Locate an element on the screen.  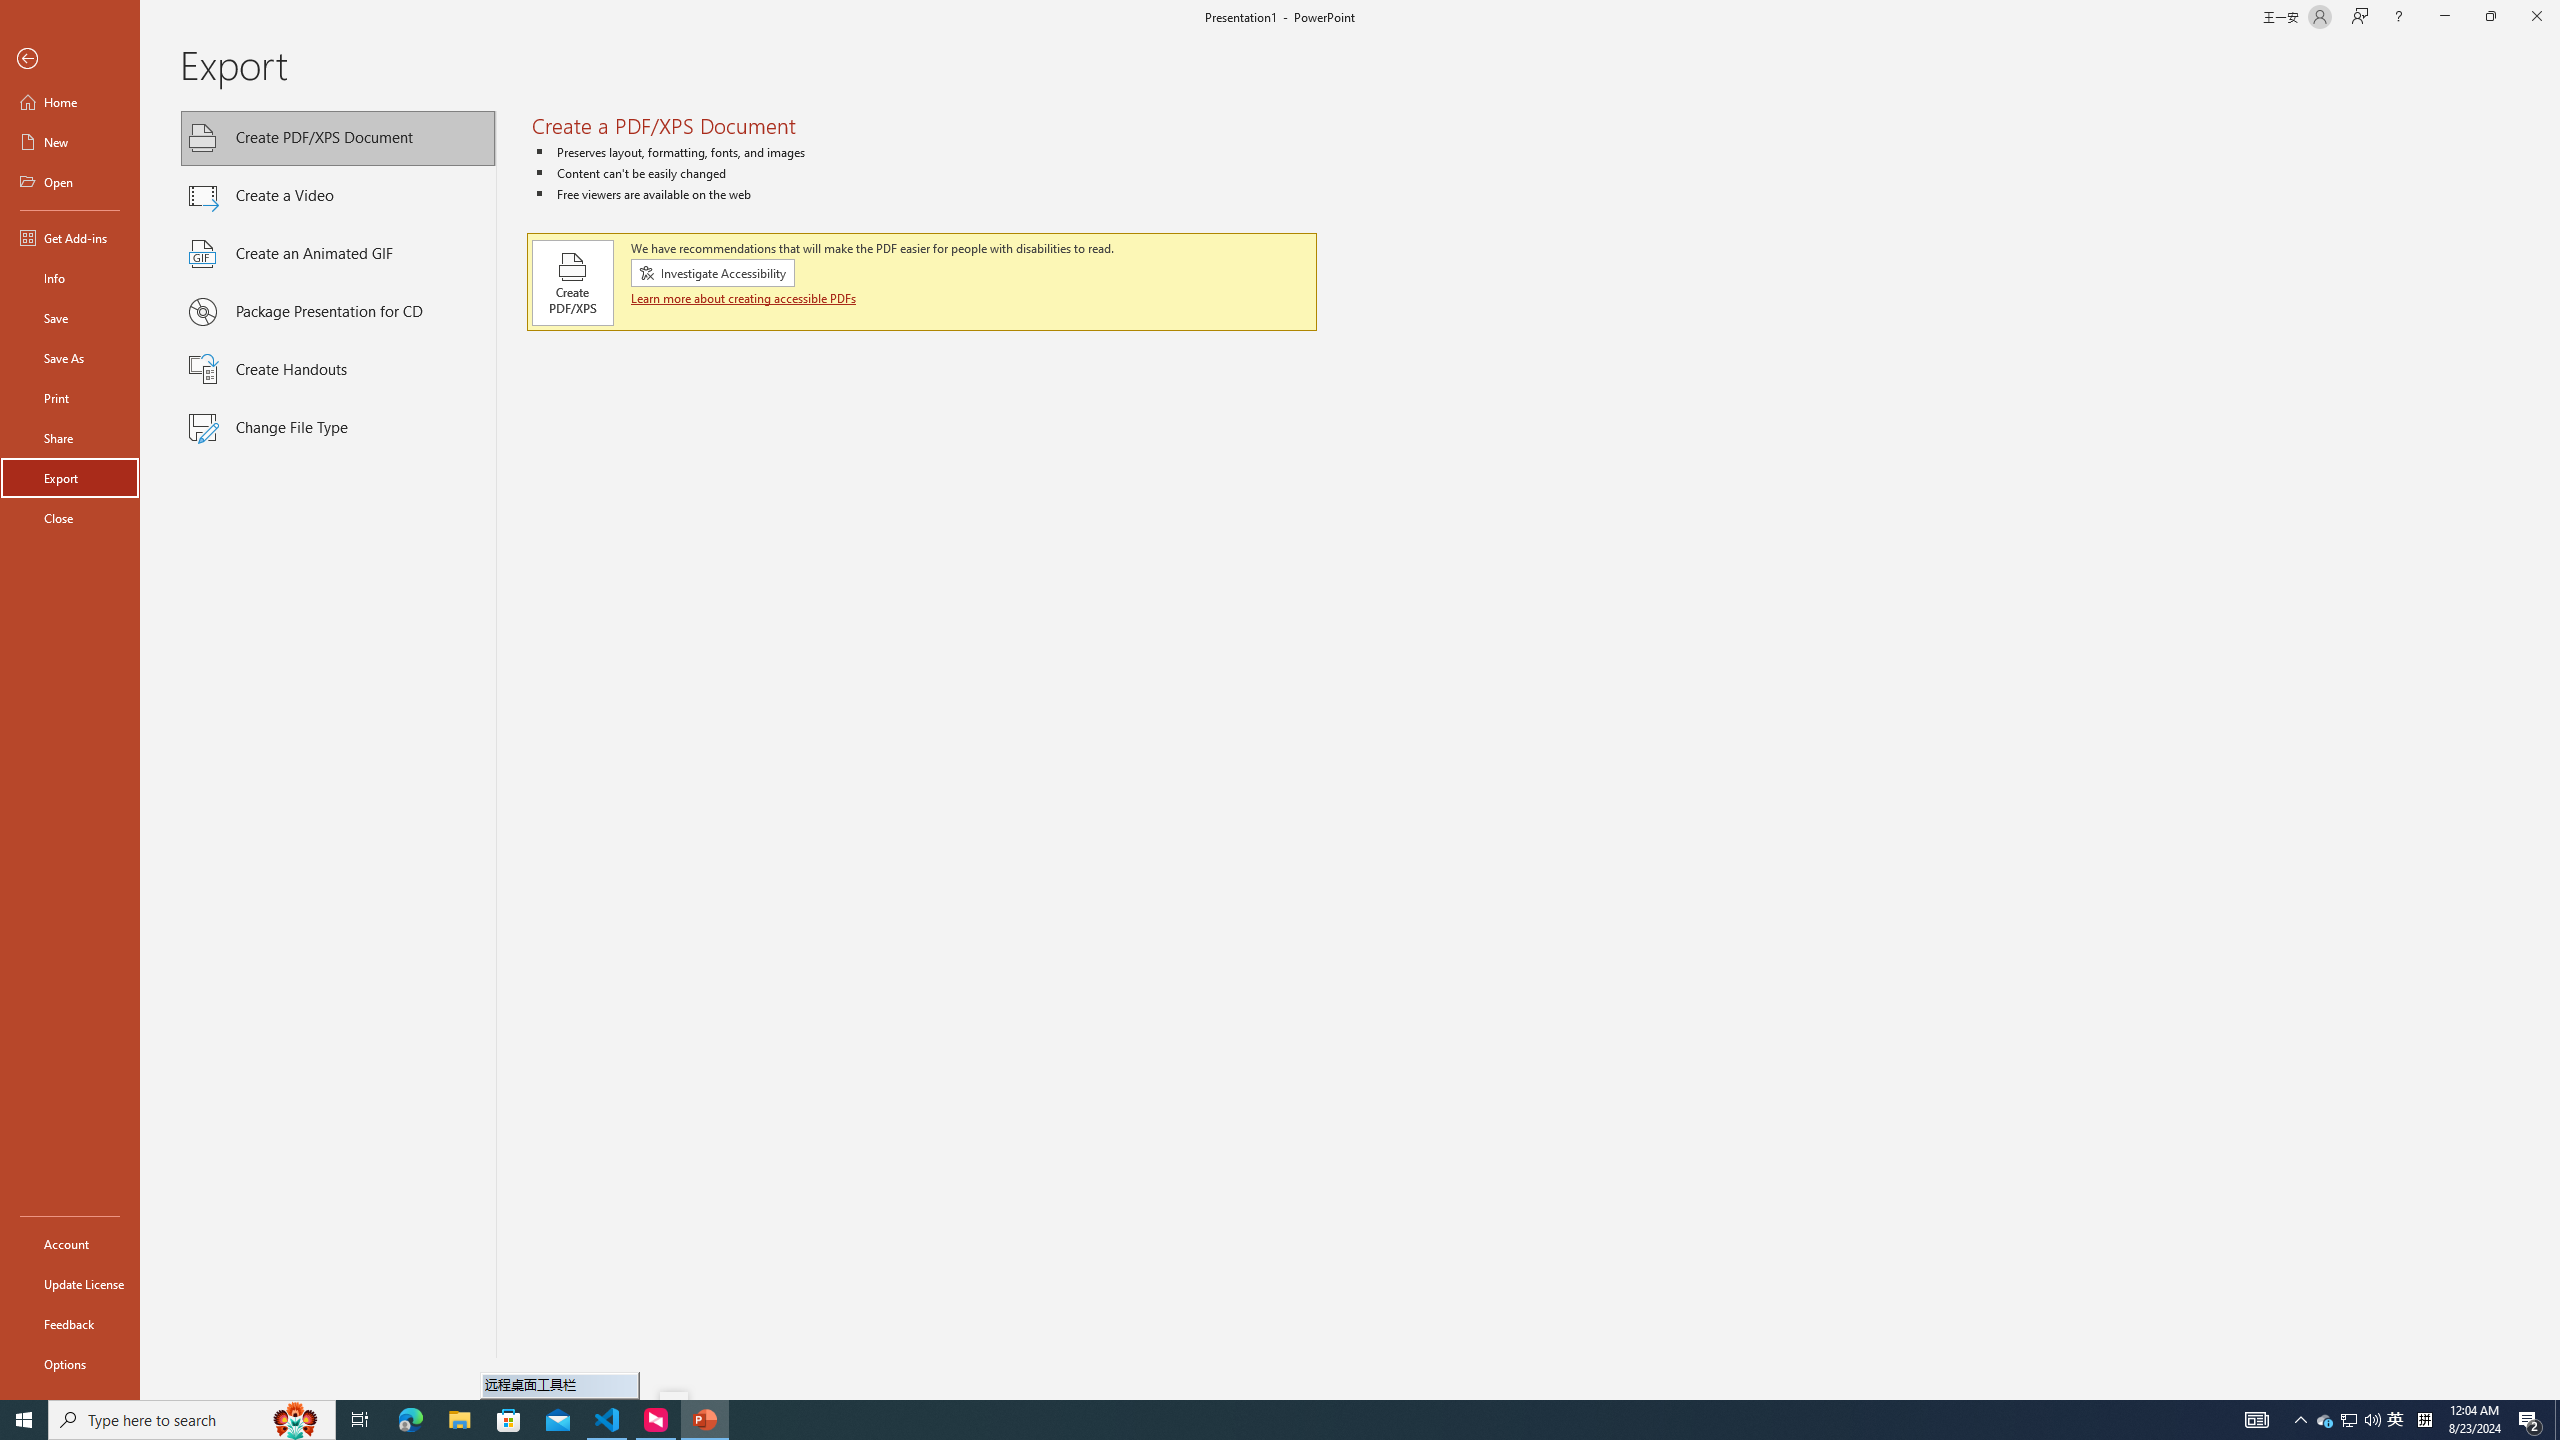
Account is located at coordinates (70, 1244).